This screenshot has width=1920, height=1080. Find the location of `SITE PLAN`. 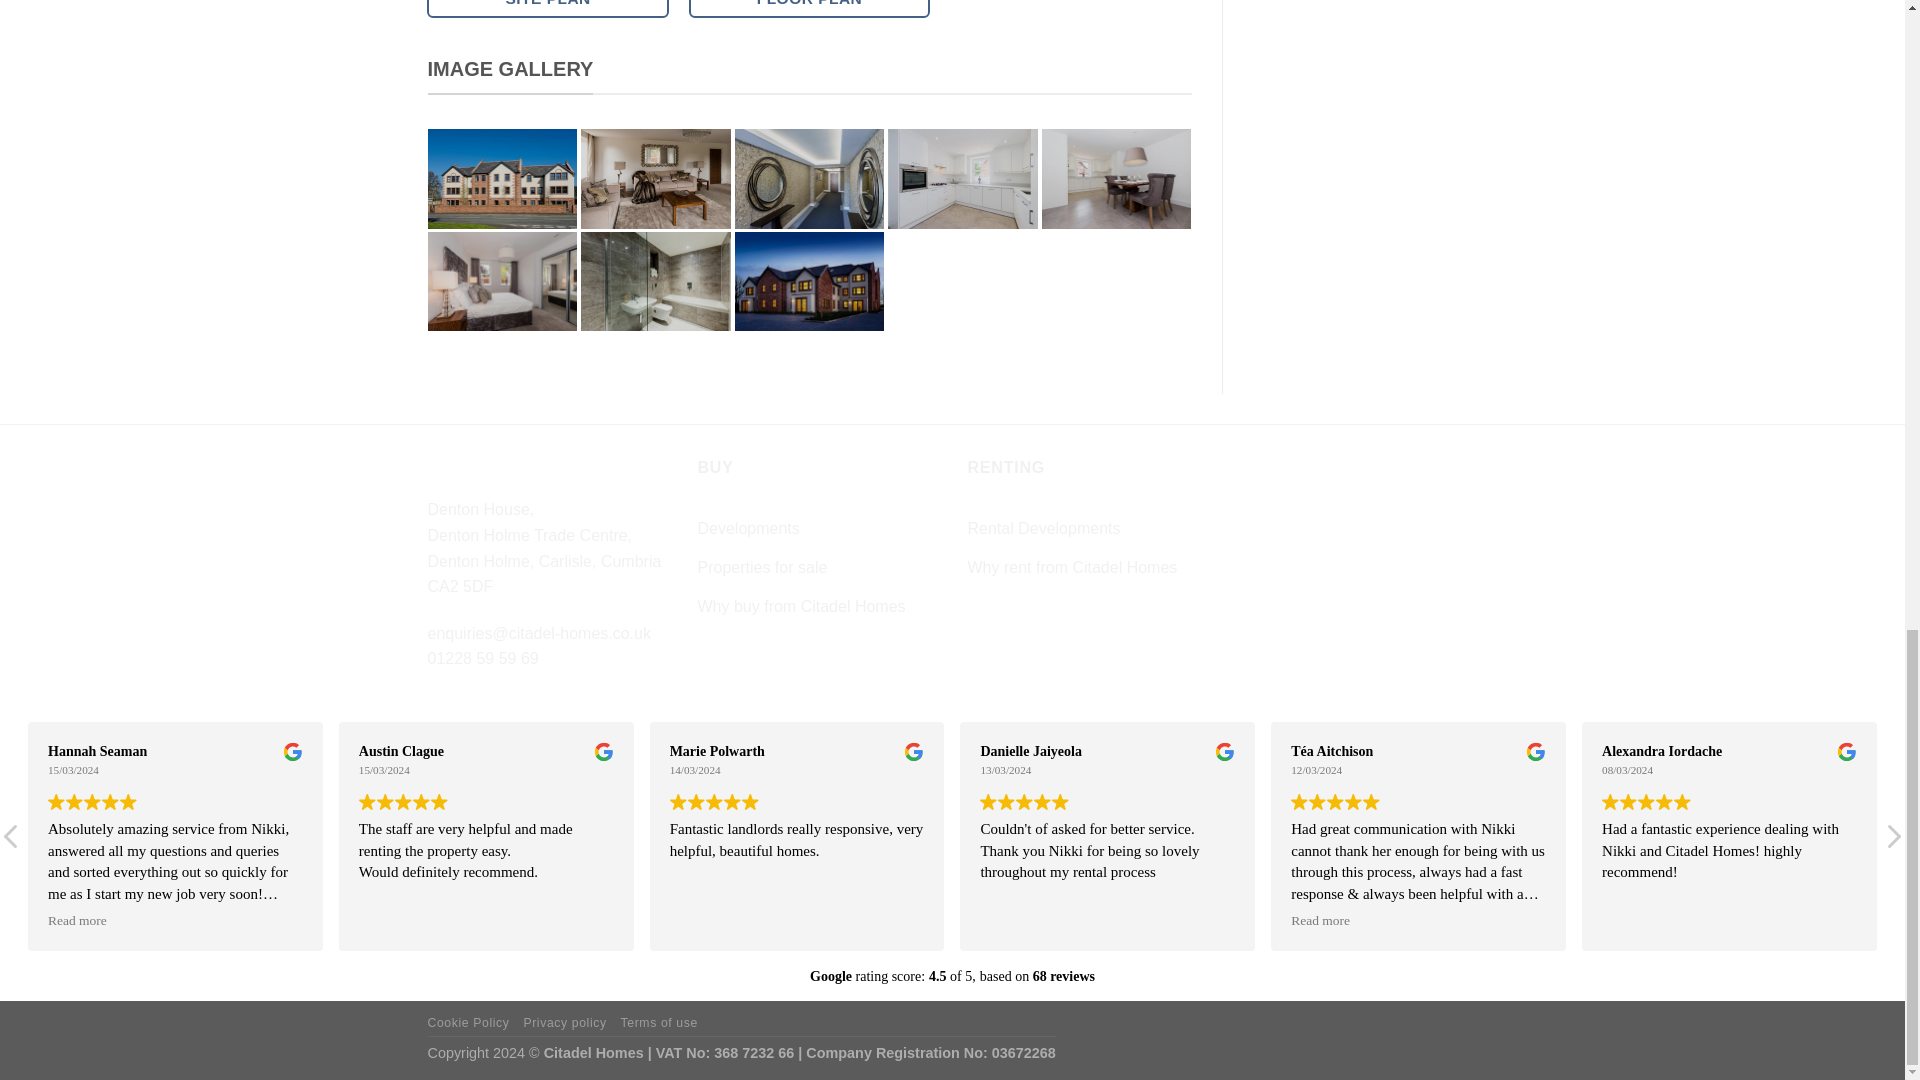

SITE PLAN is located at coordinates (547, 9).